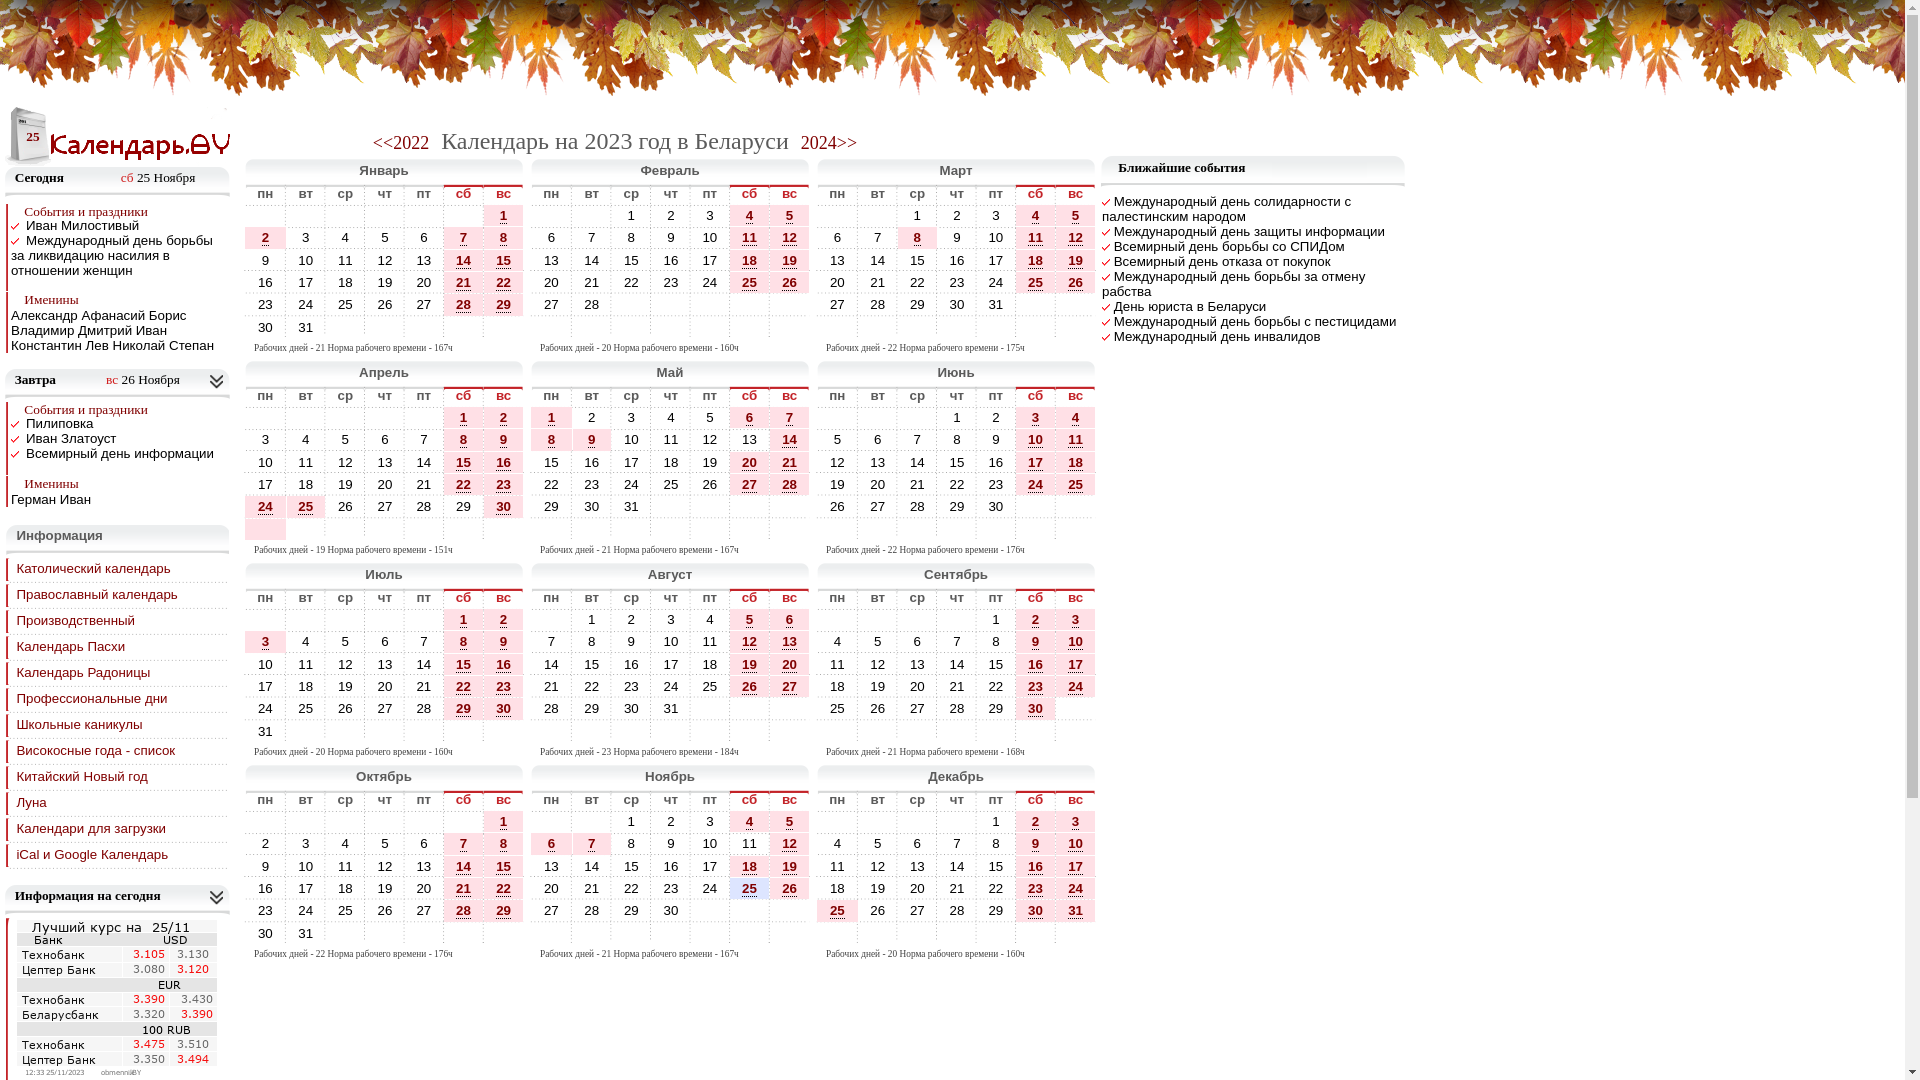 This screenshot has height=1080, width=1920. I want to click on 21, so click(552, 686).